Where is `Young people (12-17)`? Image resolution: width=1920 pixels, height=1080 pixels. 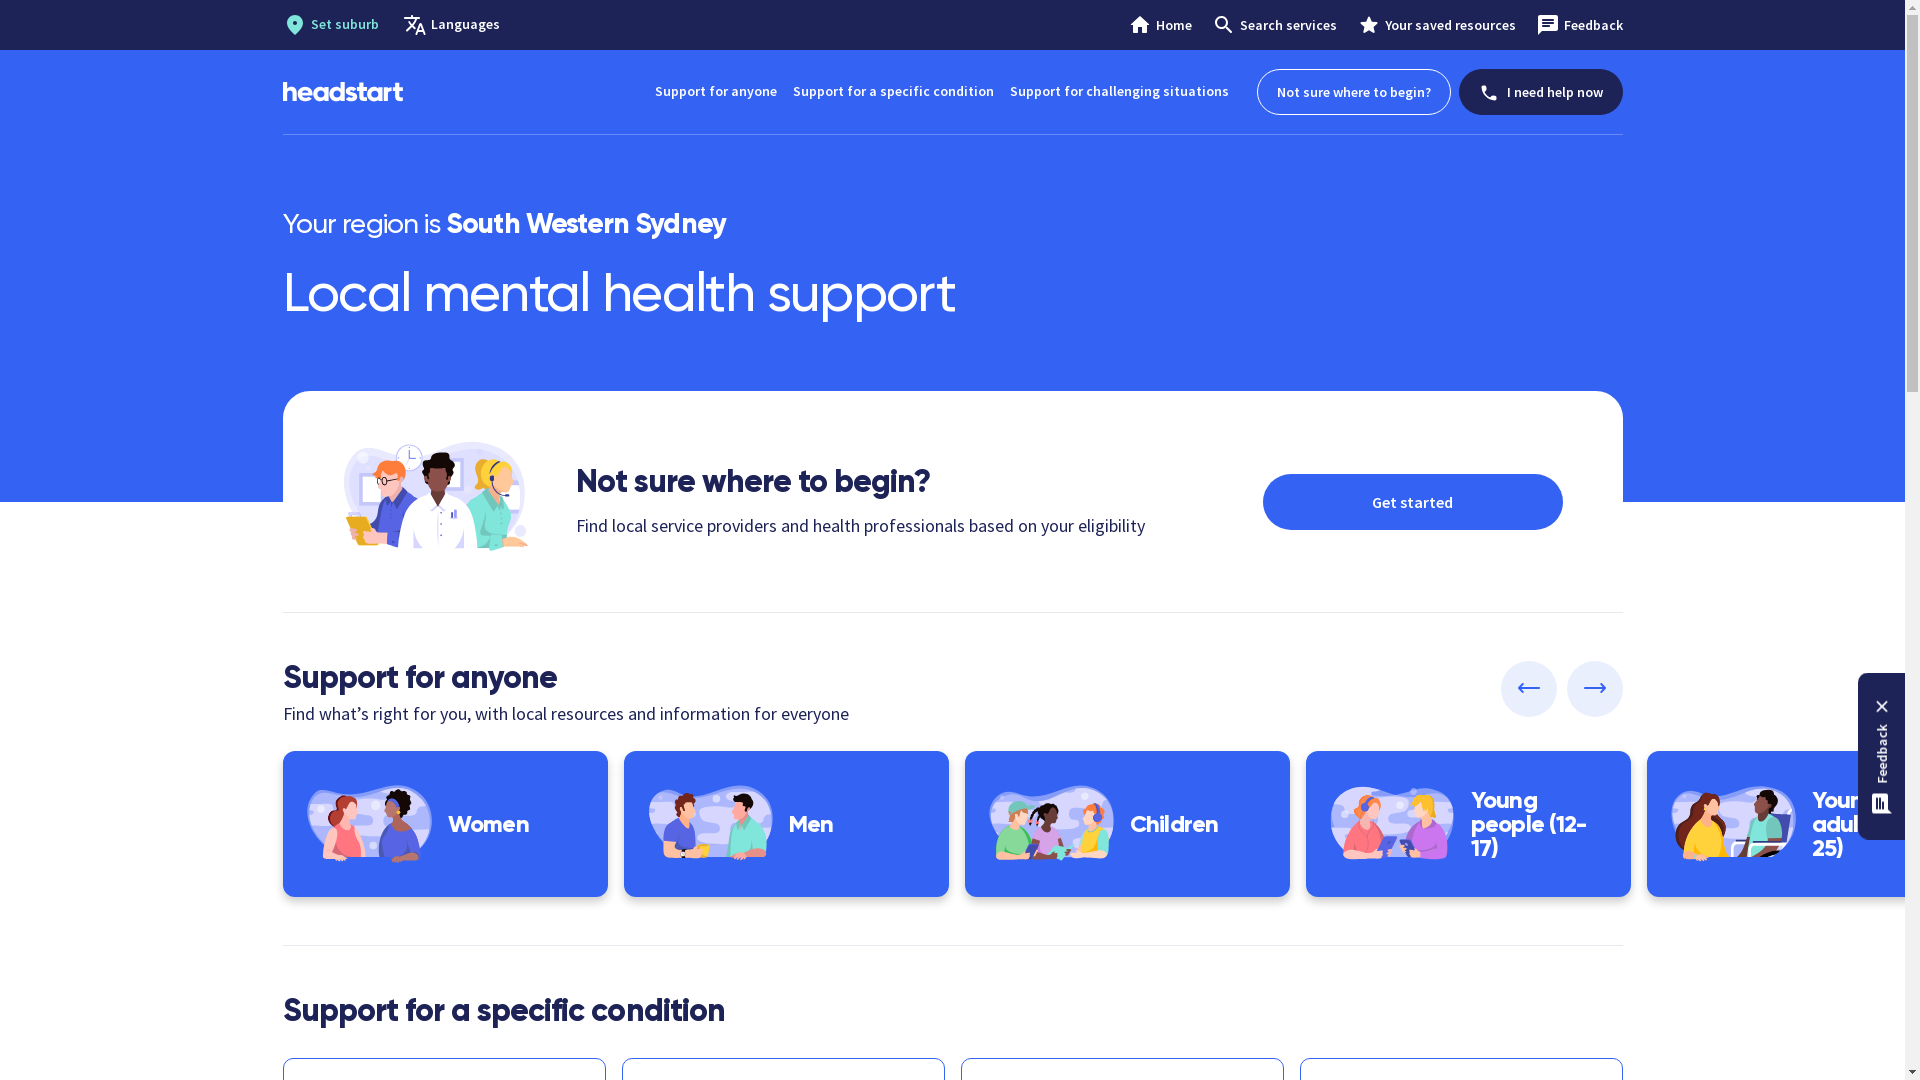 Young people (12-17) is located at coordinates (1468, 824).